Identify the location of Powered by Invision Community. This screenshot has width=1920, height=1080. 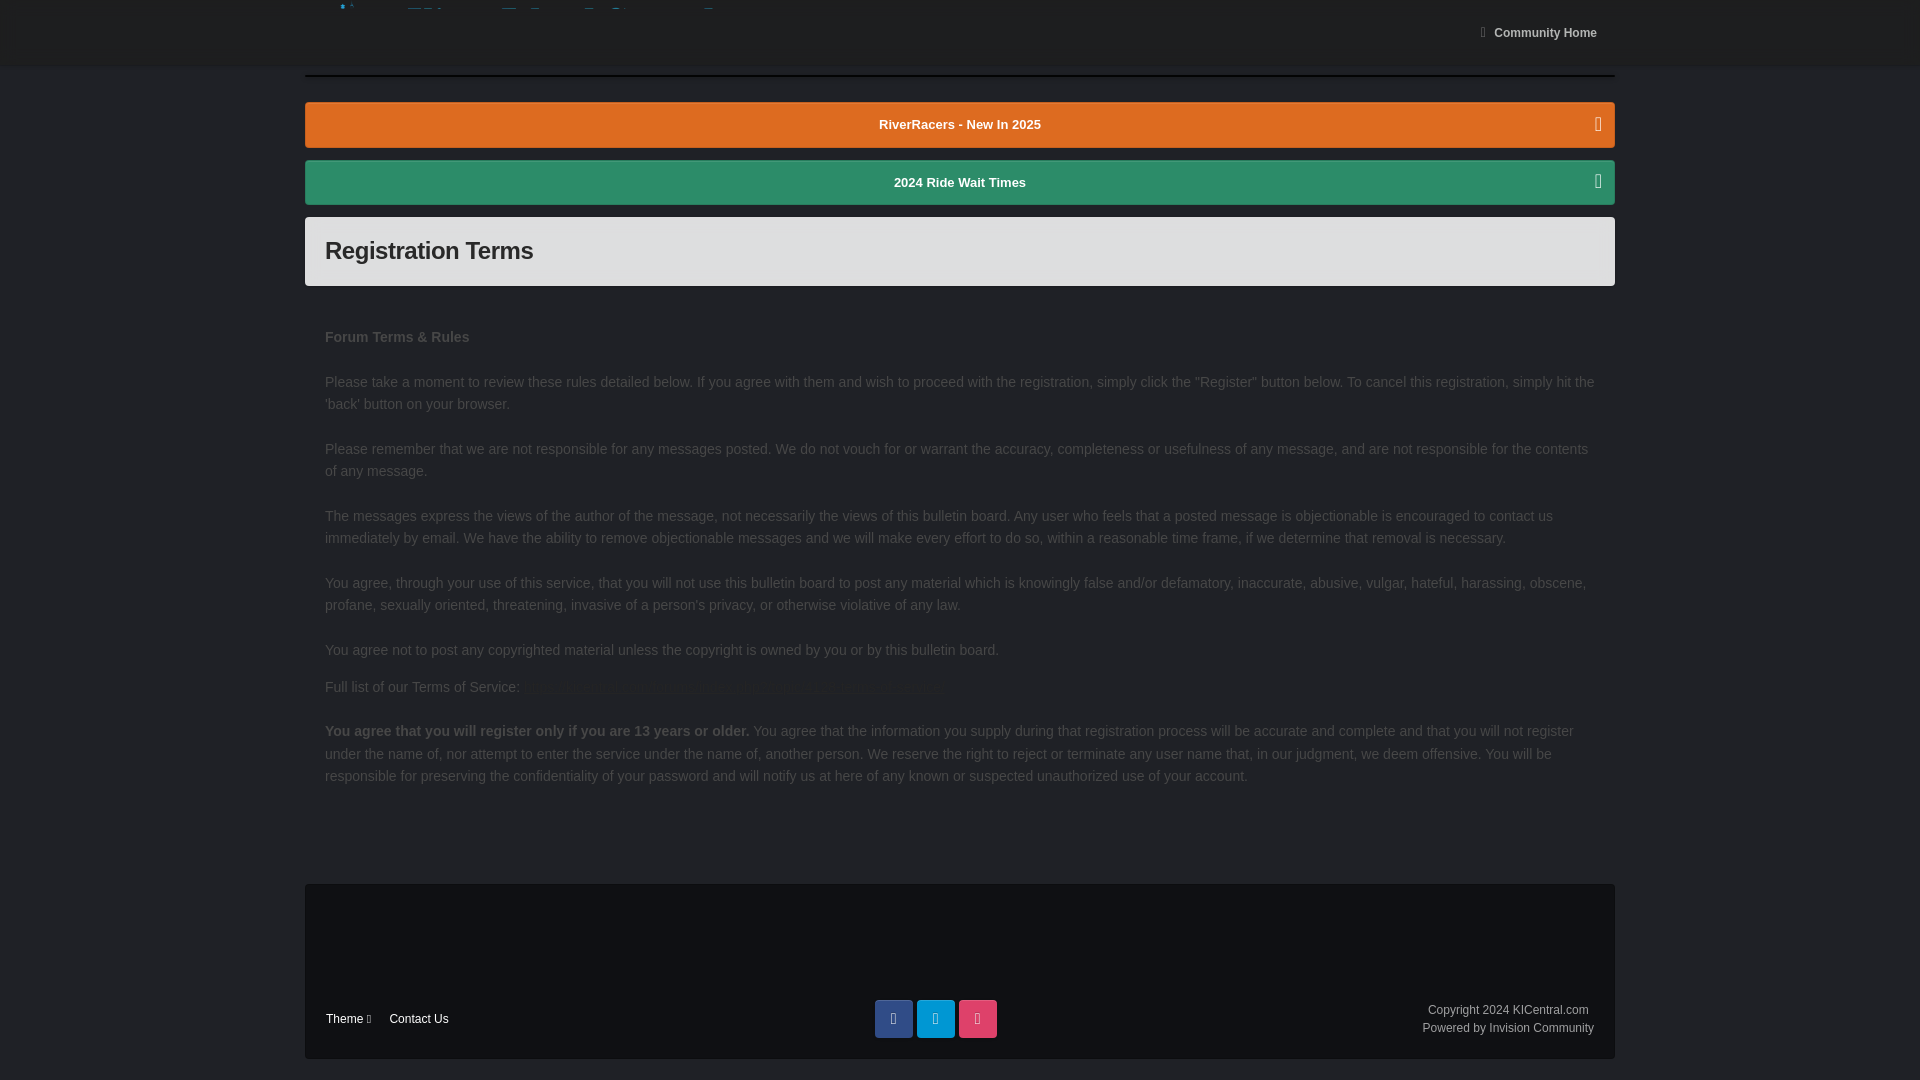
(1508, 1027).